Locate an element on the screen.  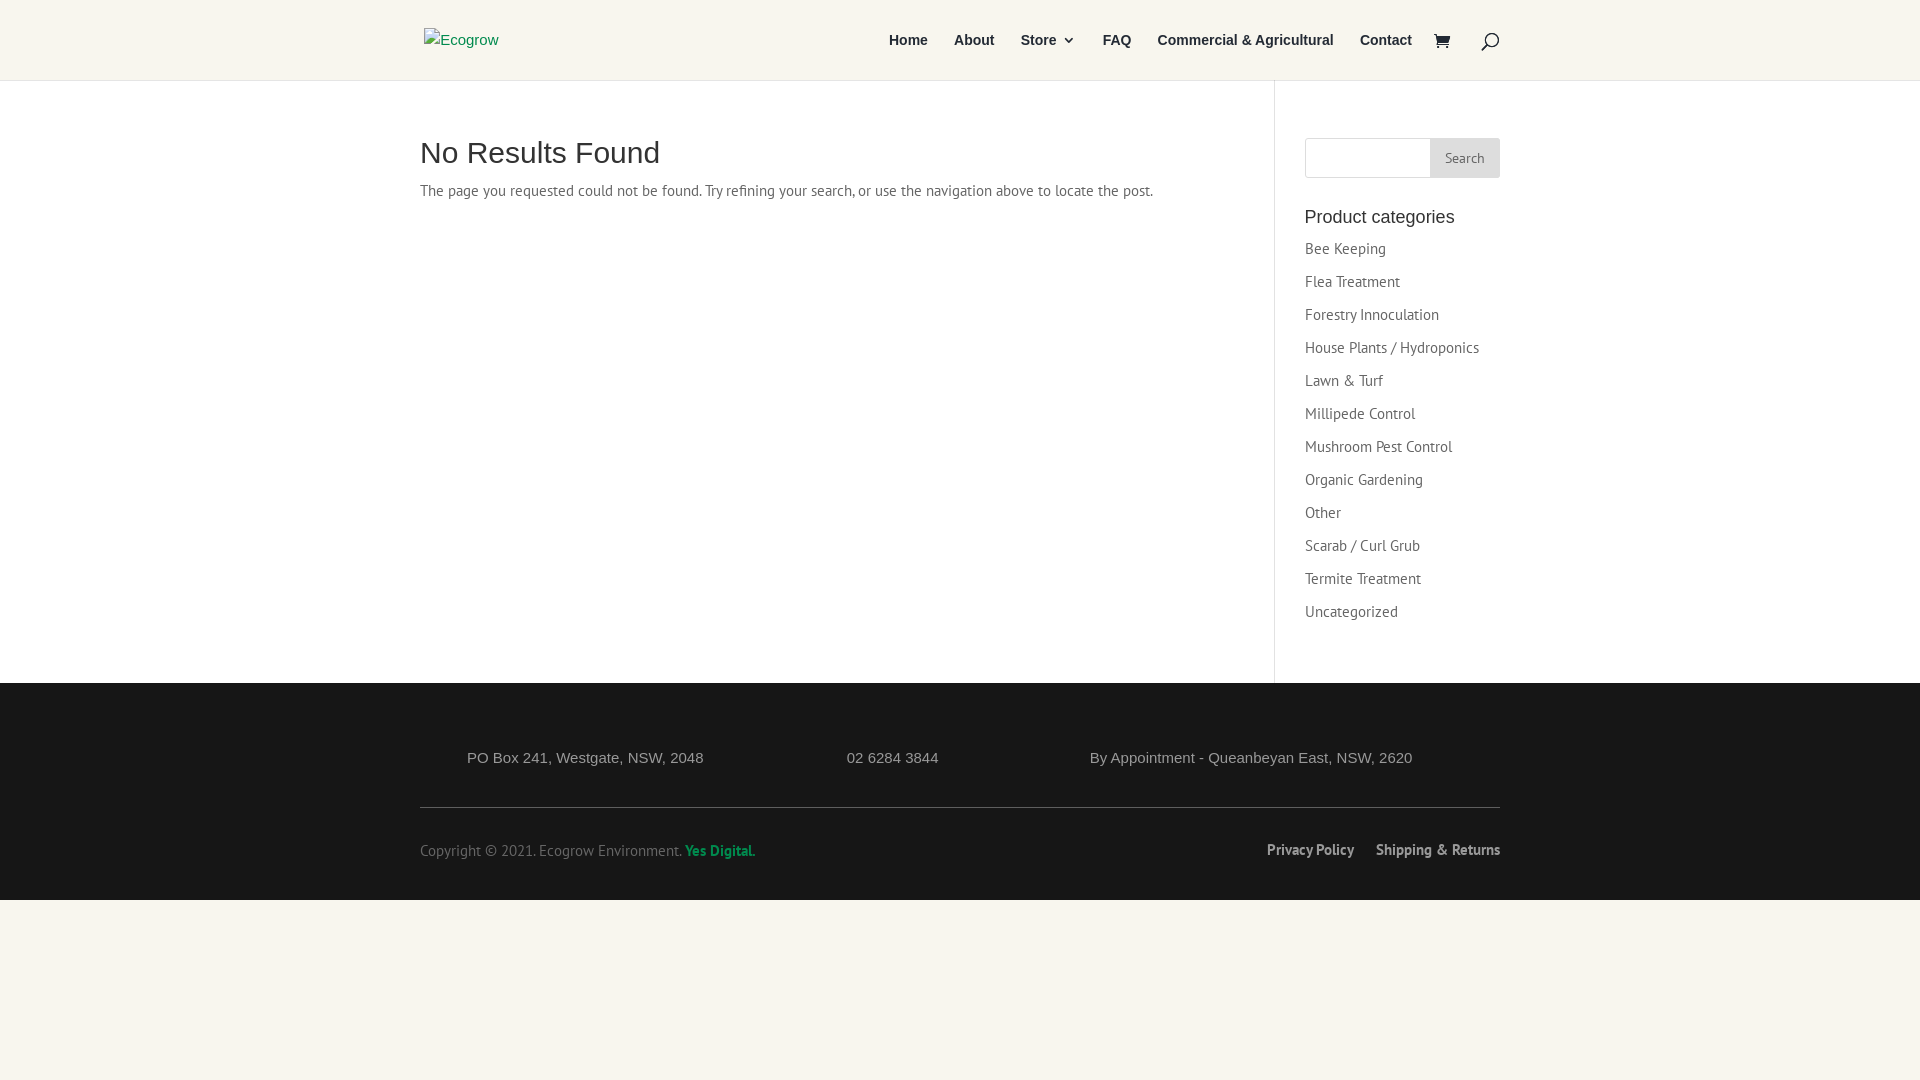
Bee Keeping is located at coordinates (1346, 248).